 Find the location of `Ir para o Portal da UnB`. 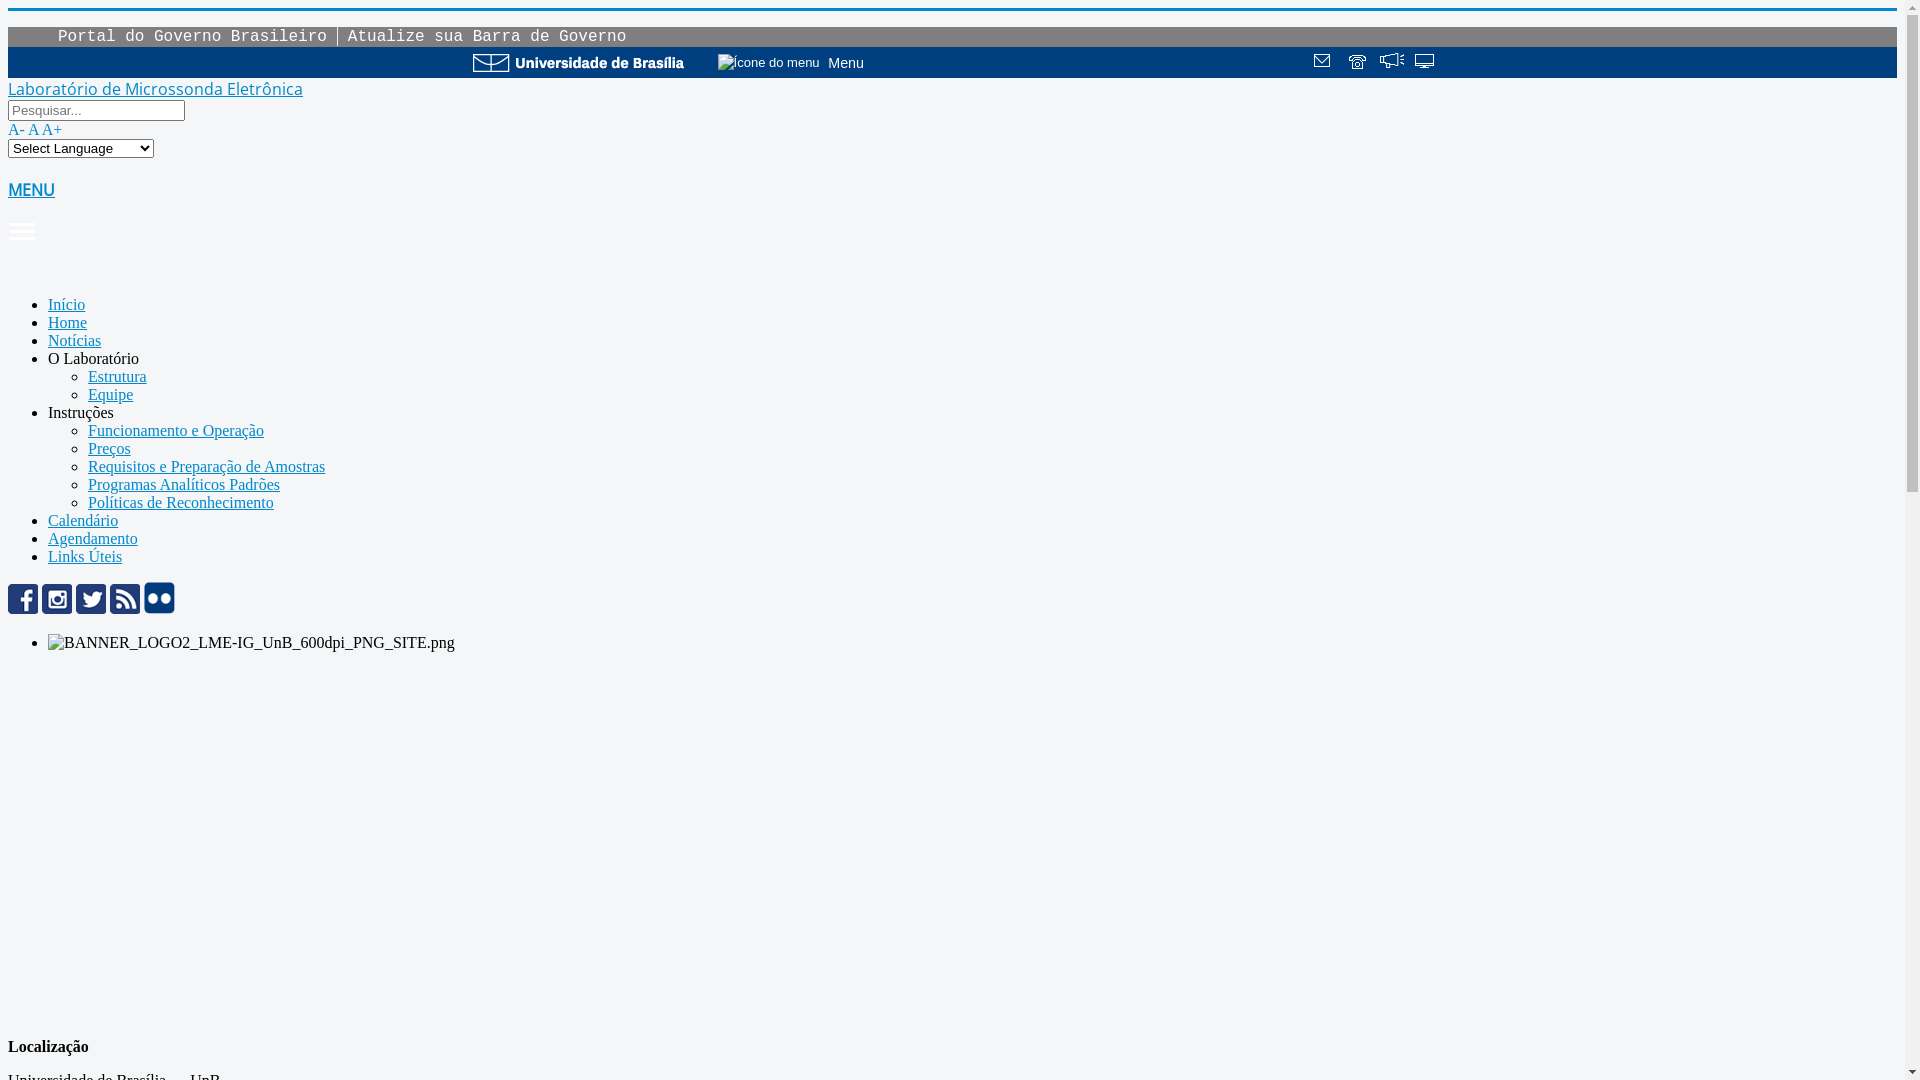

Ir para o Portal da UnB is located at coordinates (578, 62).